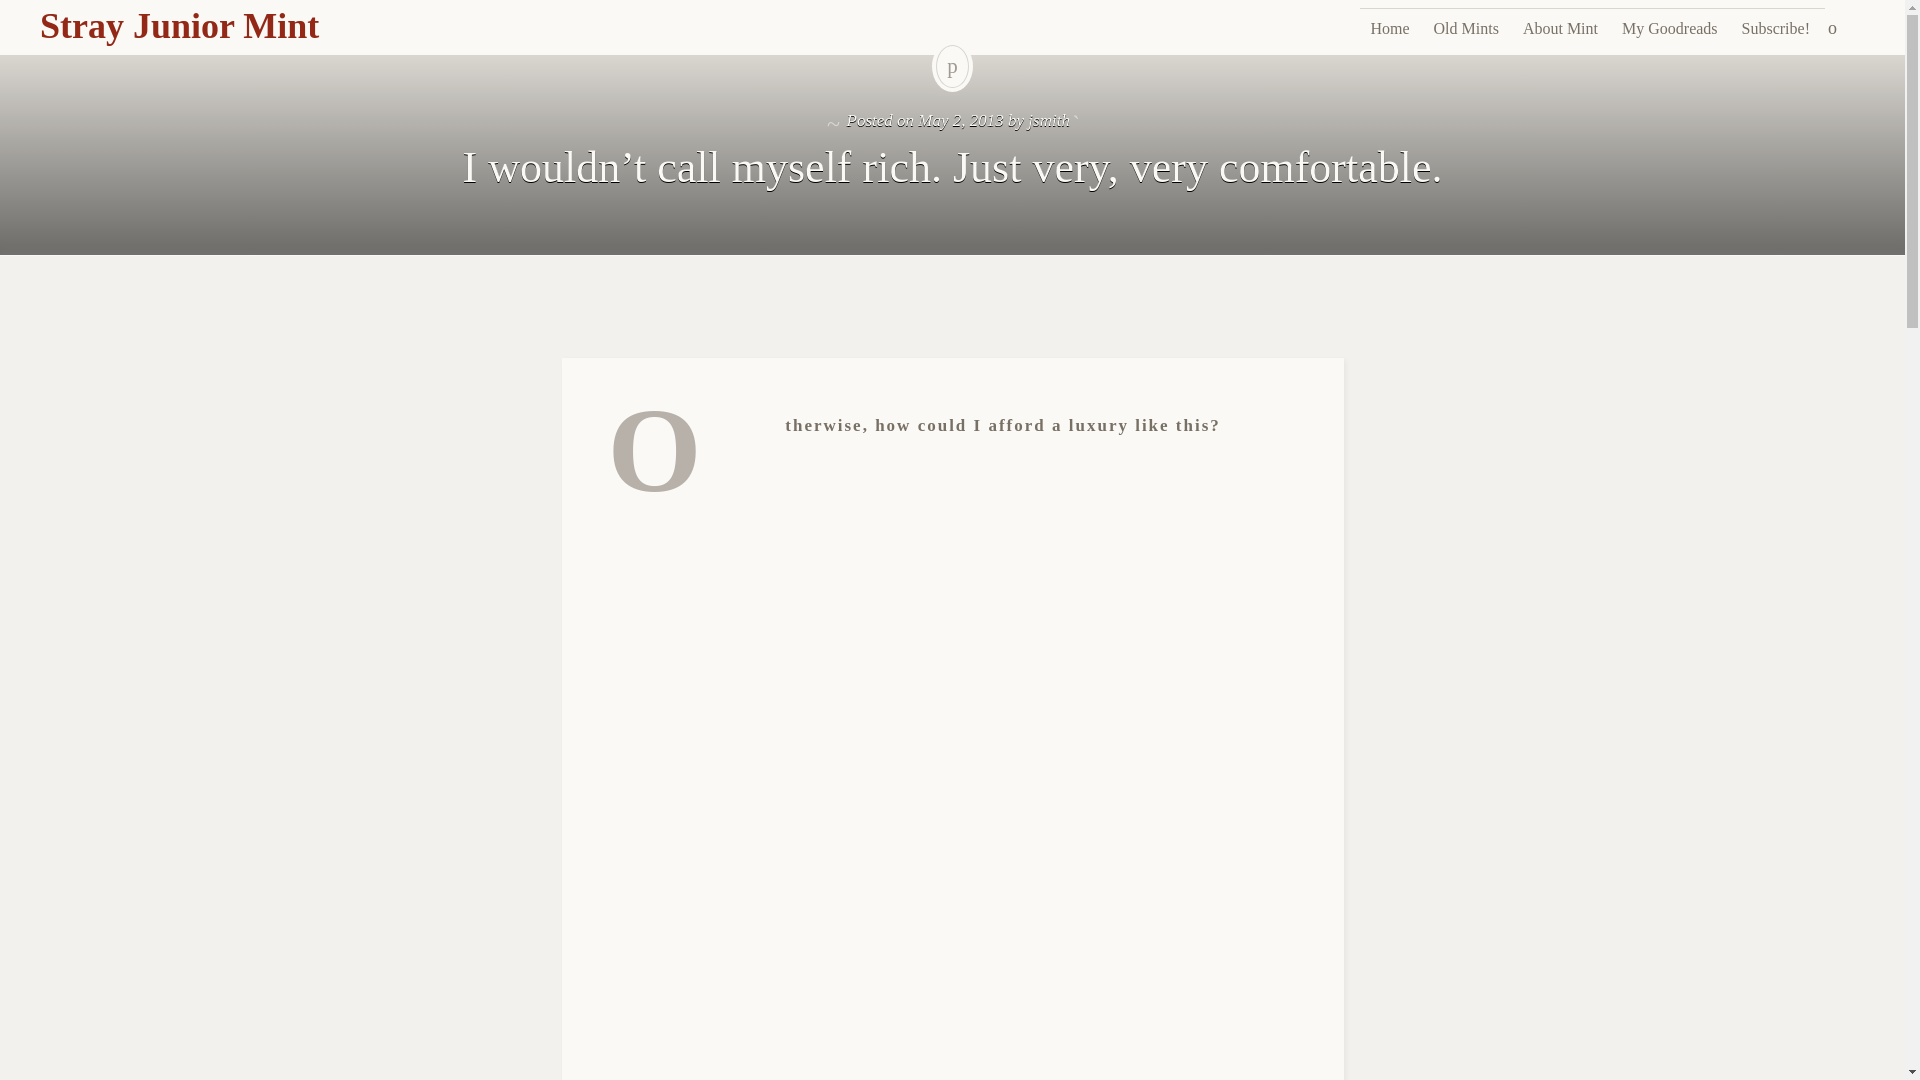 This screenshot has width=1920, height=1080. Describe the element at coordinates (179, 26) in the screenshot. I see `Stray Junior Mint` at that location.